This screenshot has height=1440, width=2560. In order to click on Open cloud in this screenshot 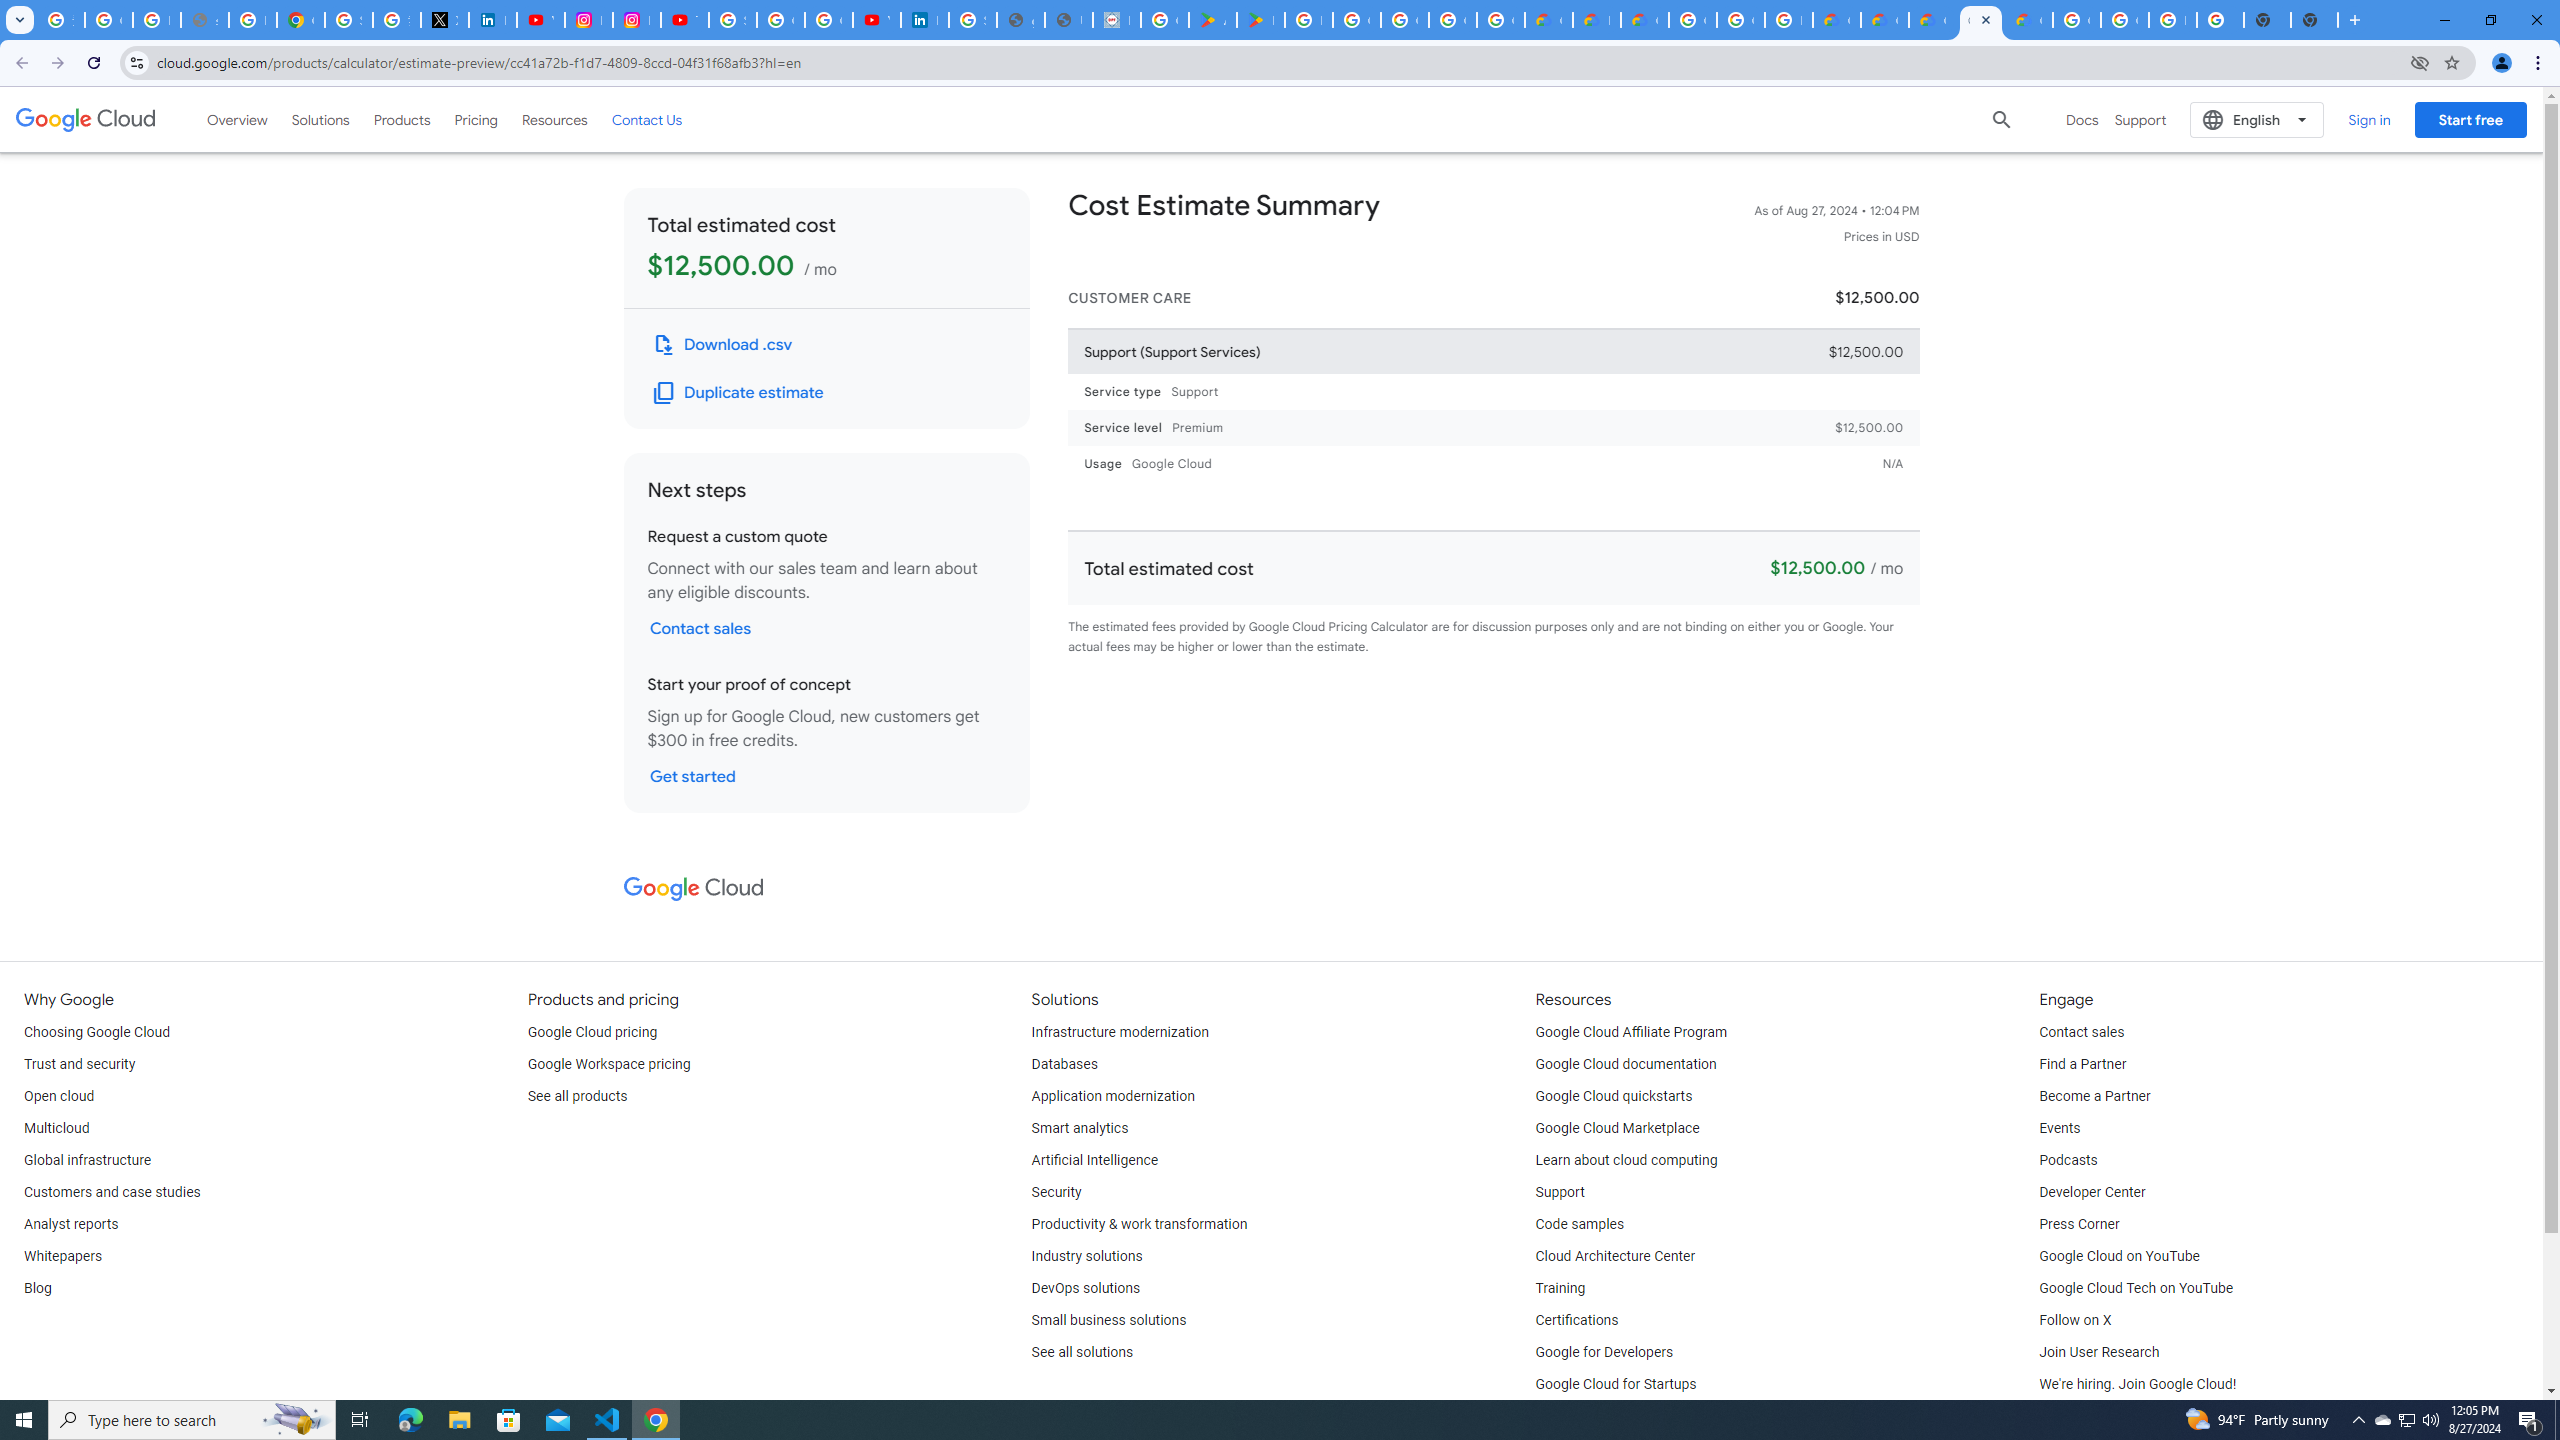, I will do `click(58, 1097)`.